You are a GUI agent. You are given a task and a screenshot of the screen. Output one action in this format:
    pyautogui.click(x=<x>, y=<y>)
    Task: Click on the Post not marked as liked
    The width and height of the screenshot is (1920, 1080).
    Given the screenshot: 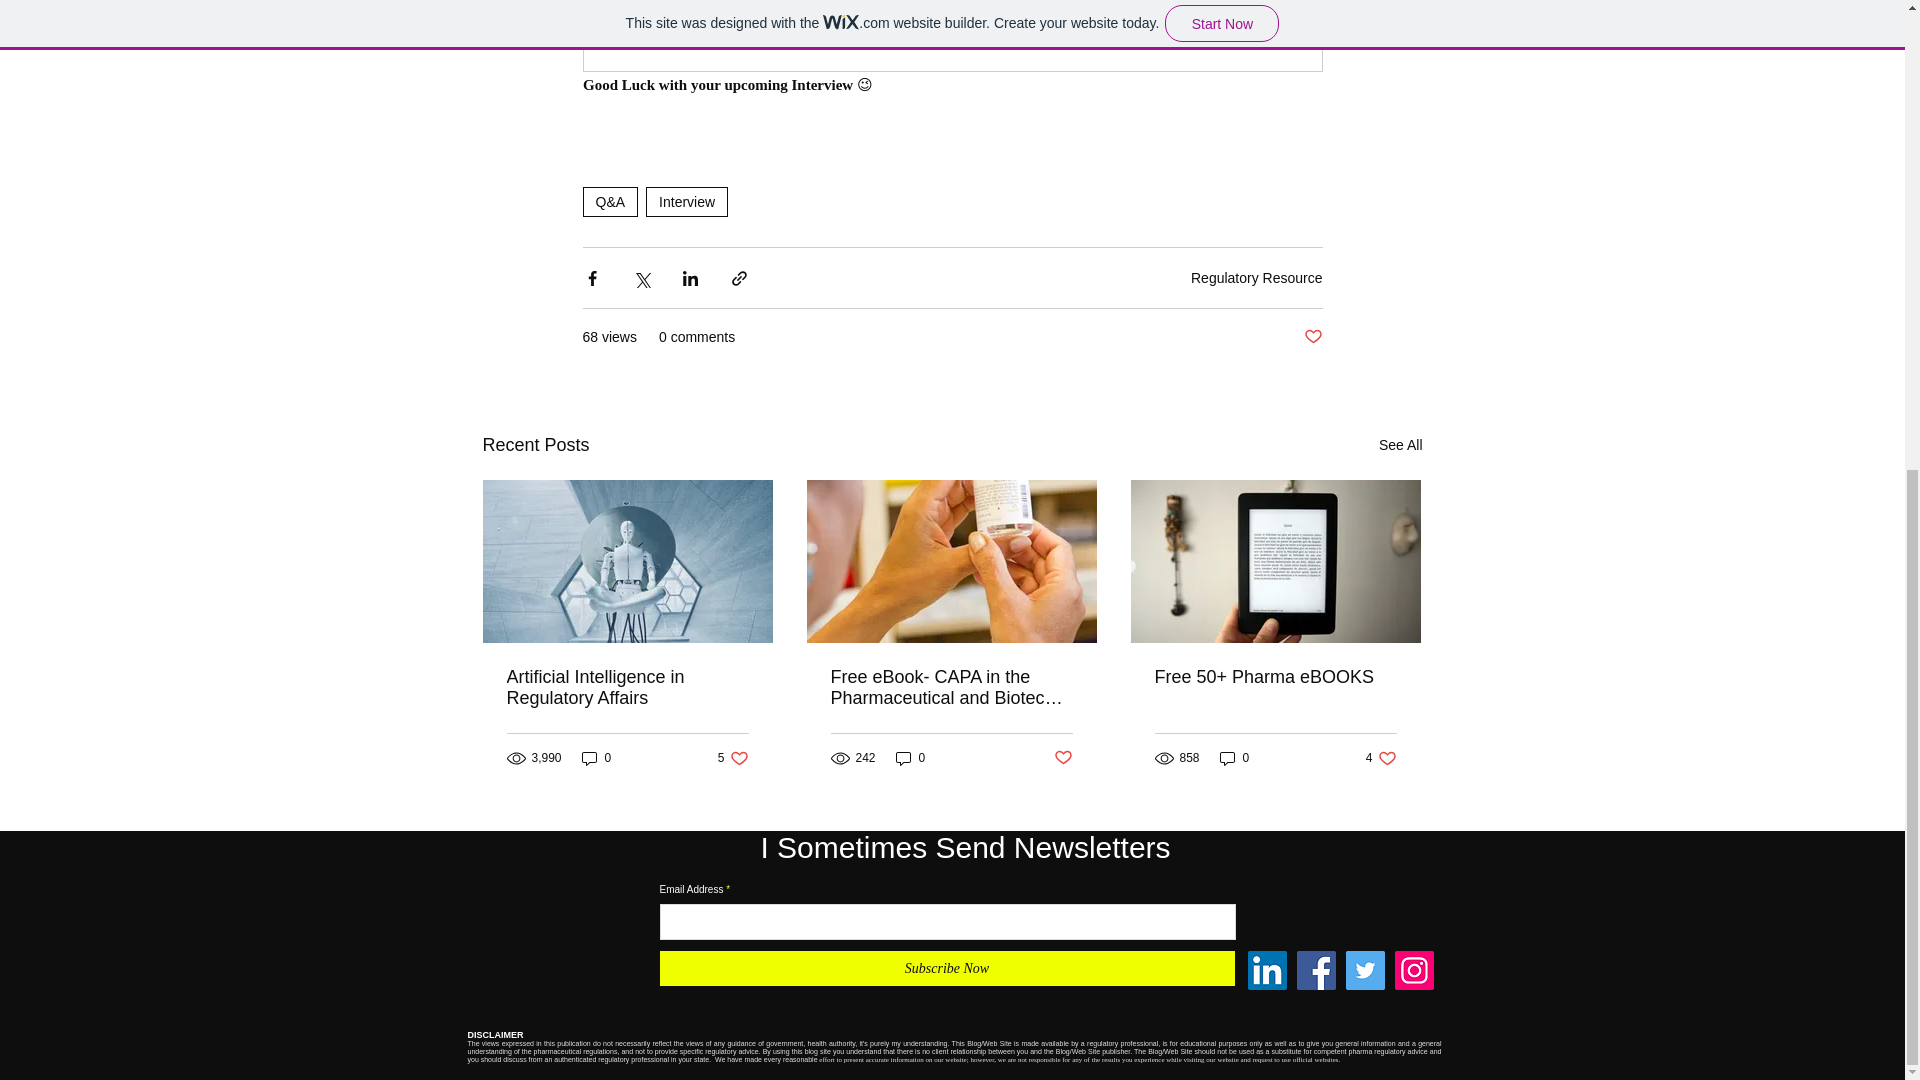 What is the action you would take?
    pyautogui.click(x=627, y=688)
    